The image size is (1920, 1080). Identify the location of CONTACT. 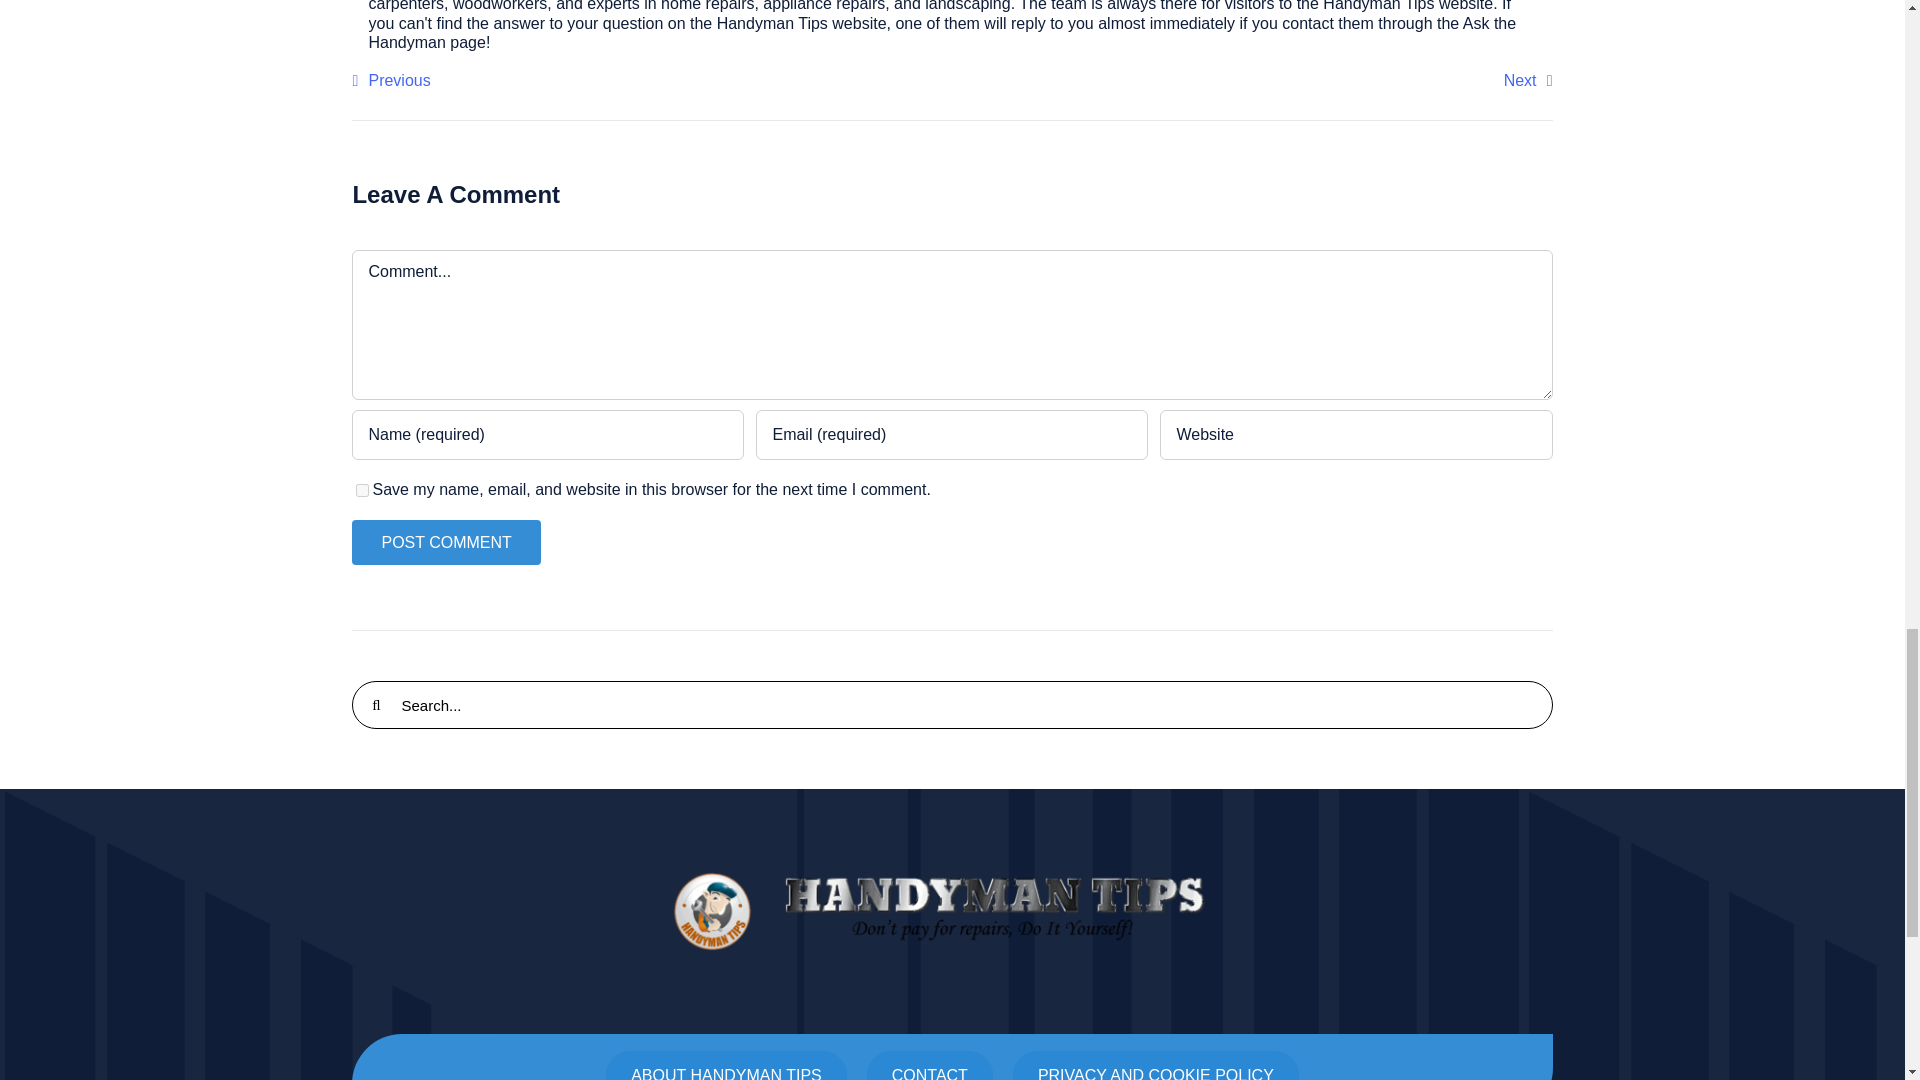
(930, 1065).